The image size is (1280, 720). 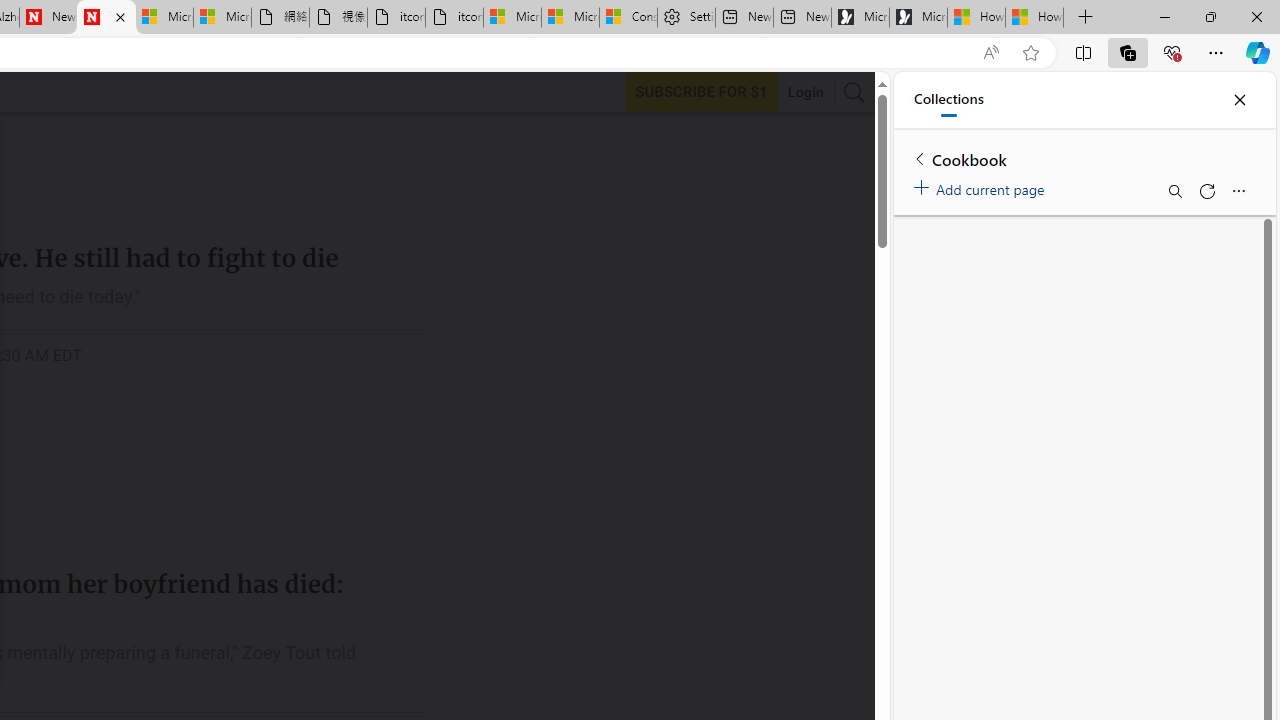 What do you see at coordinates (48, 18) in the screenshot?
I see `Newsweek - News, Analysis, Politics, Business, Technology` at bounding box center [48, 18].